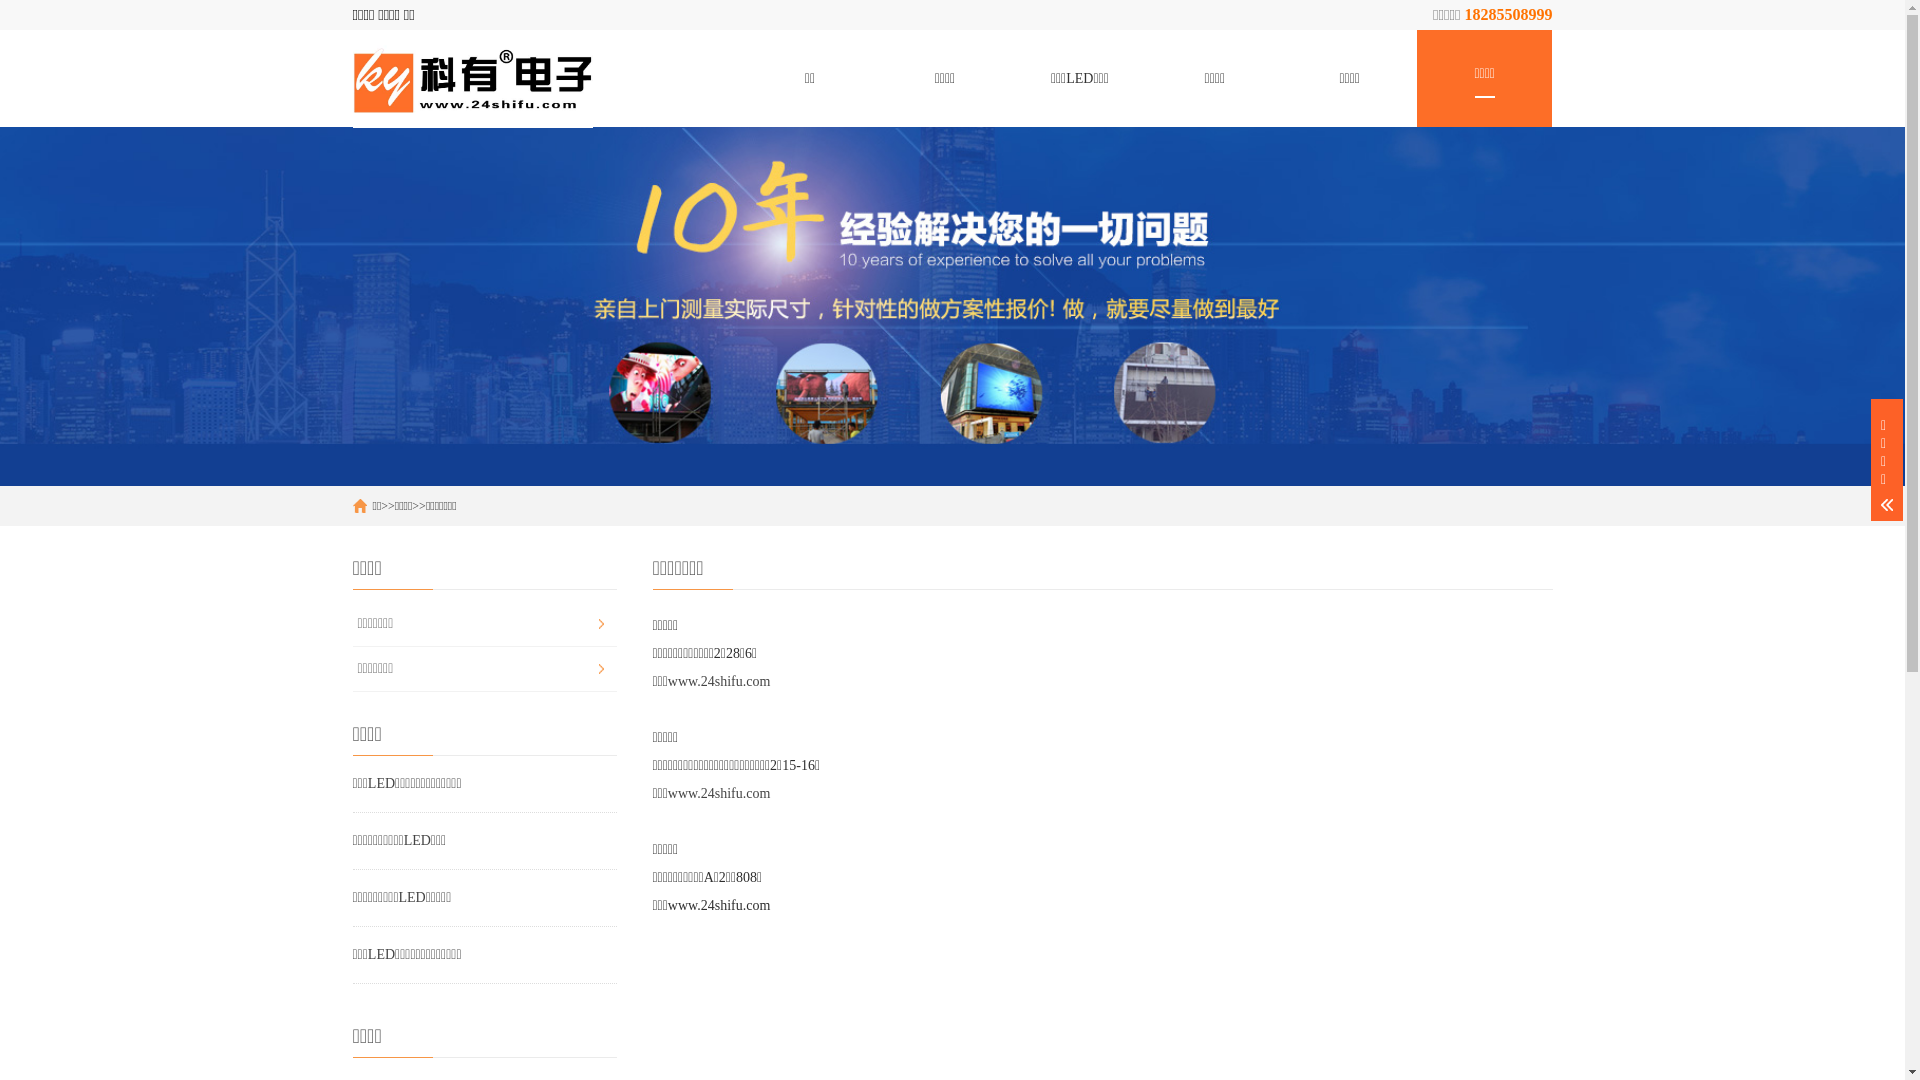 Image resolution: width=1920 pixels, height=1080 pixels. I want to click on www.24shifu.com, so click(720, 794).